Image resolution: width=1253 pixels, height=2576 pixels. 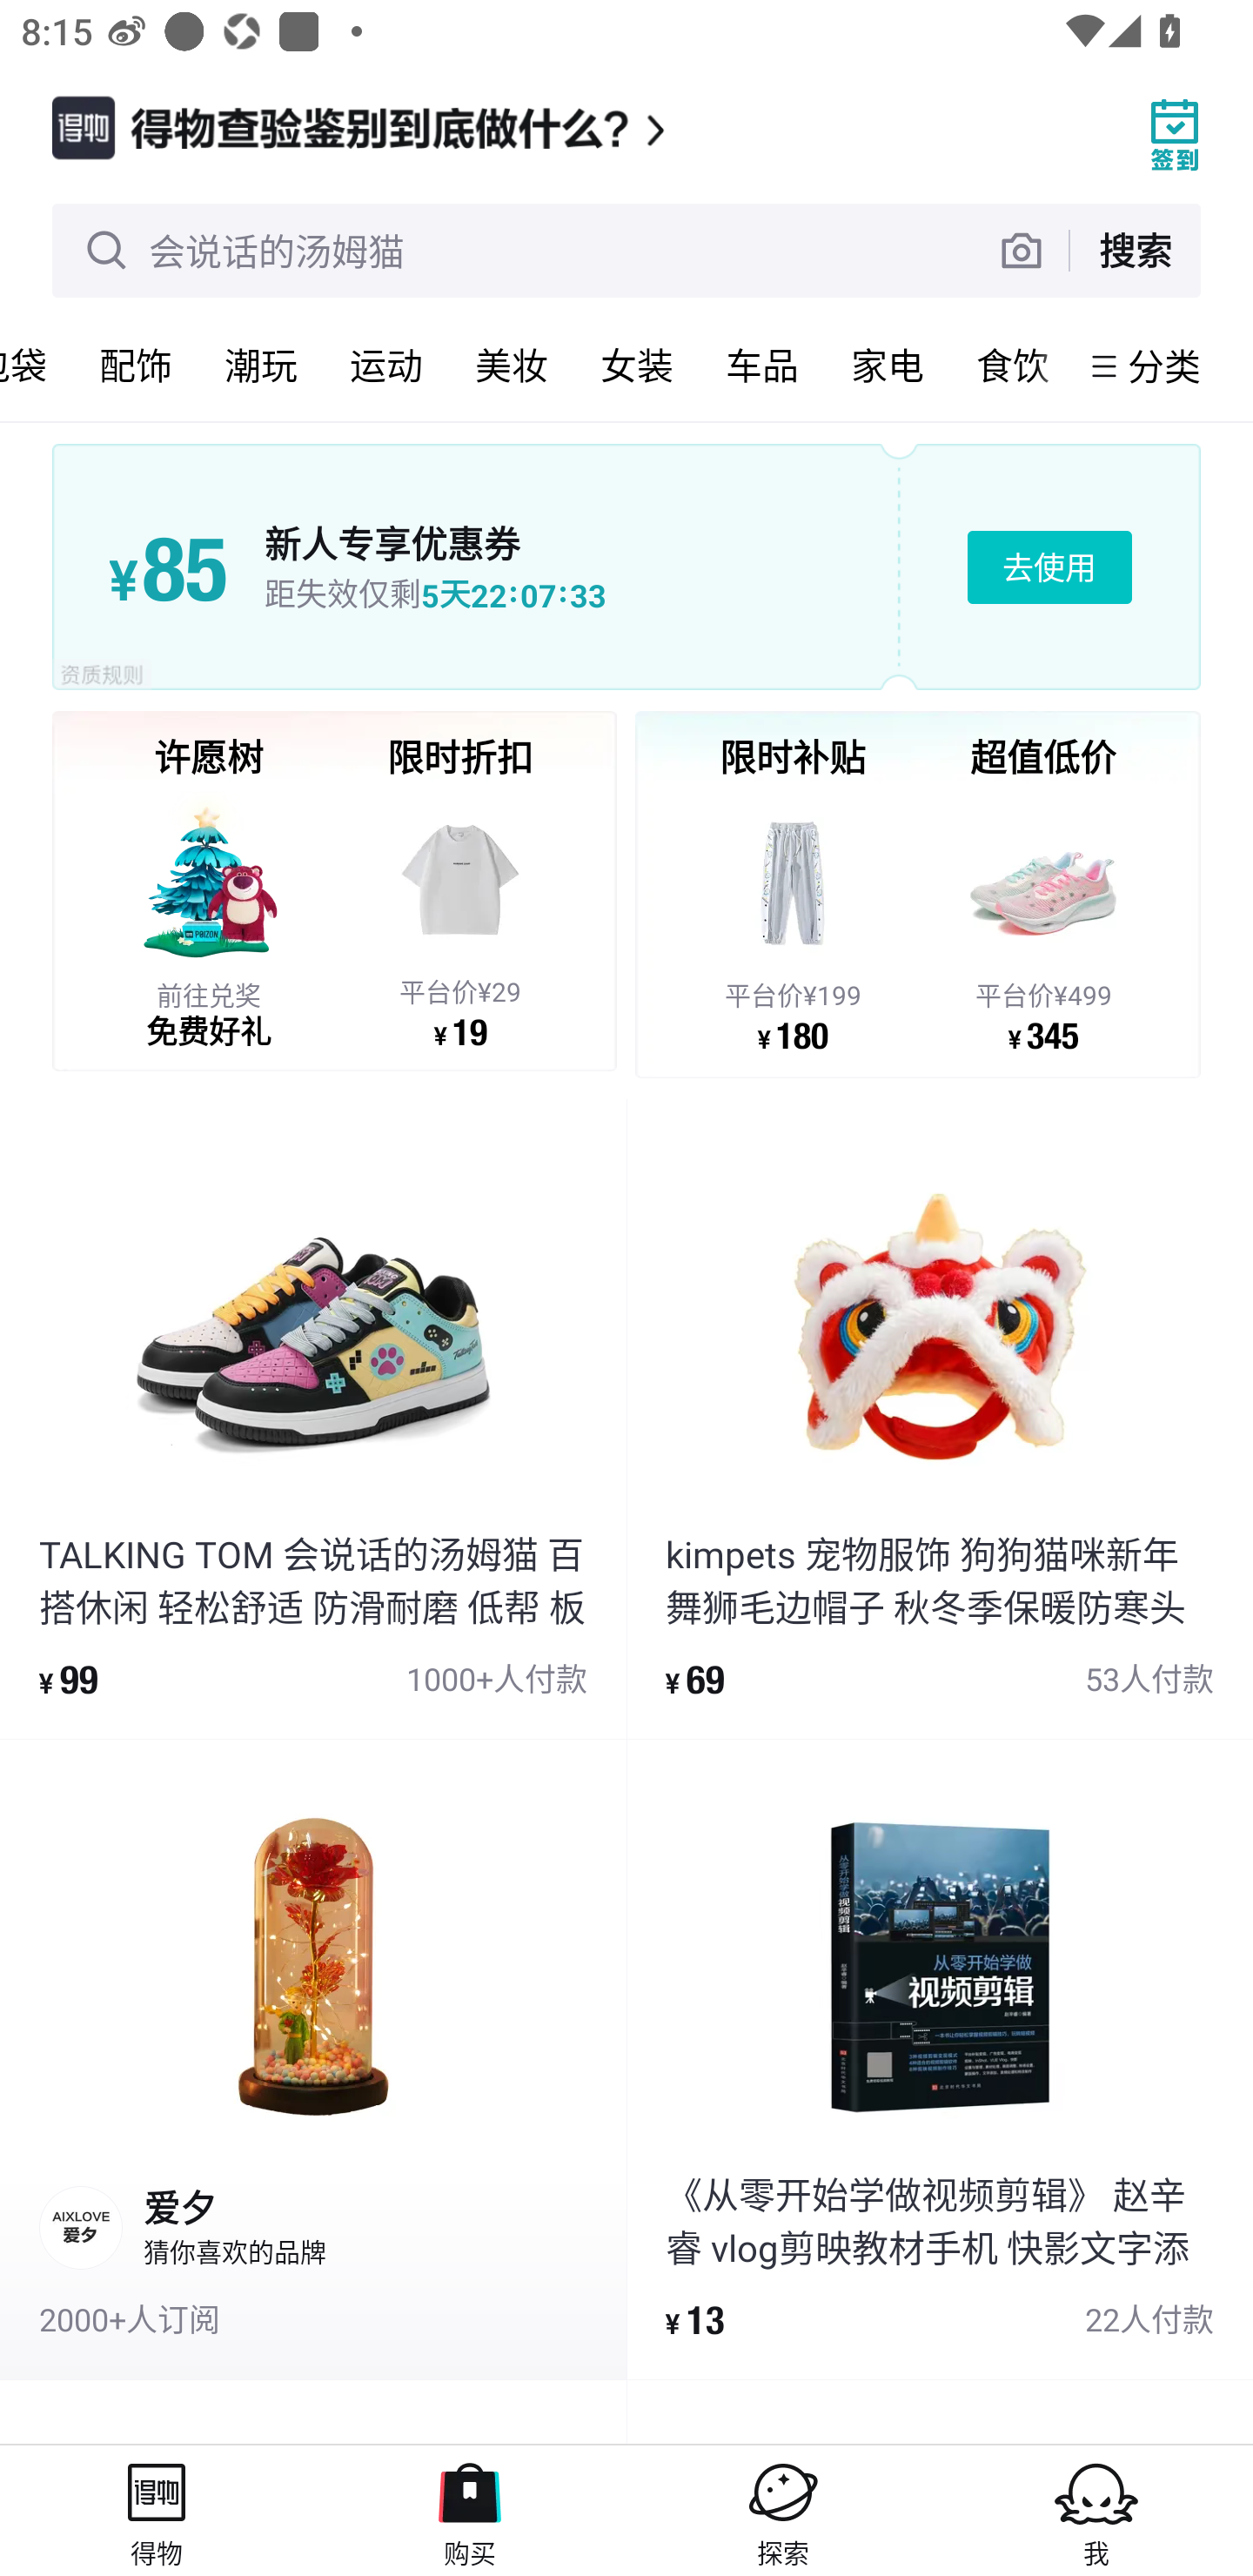 What do you see at coordinates (157, 2510) in the screenshot?
I see `得物` at bounding box center [157, 2510].